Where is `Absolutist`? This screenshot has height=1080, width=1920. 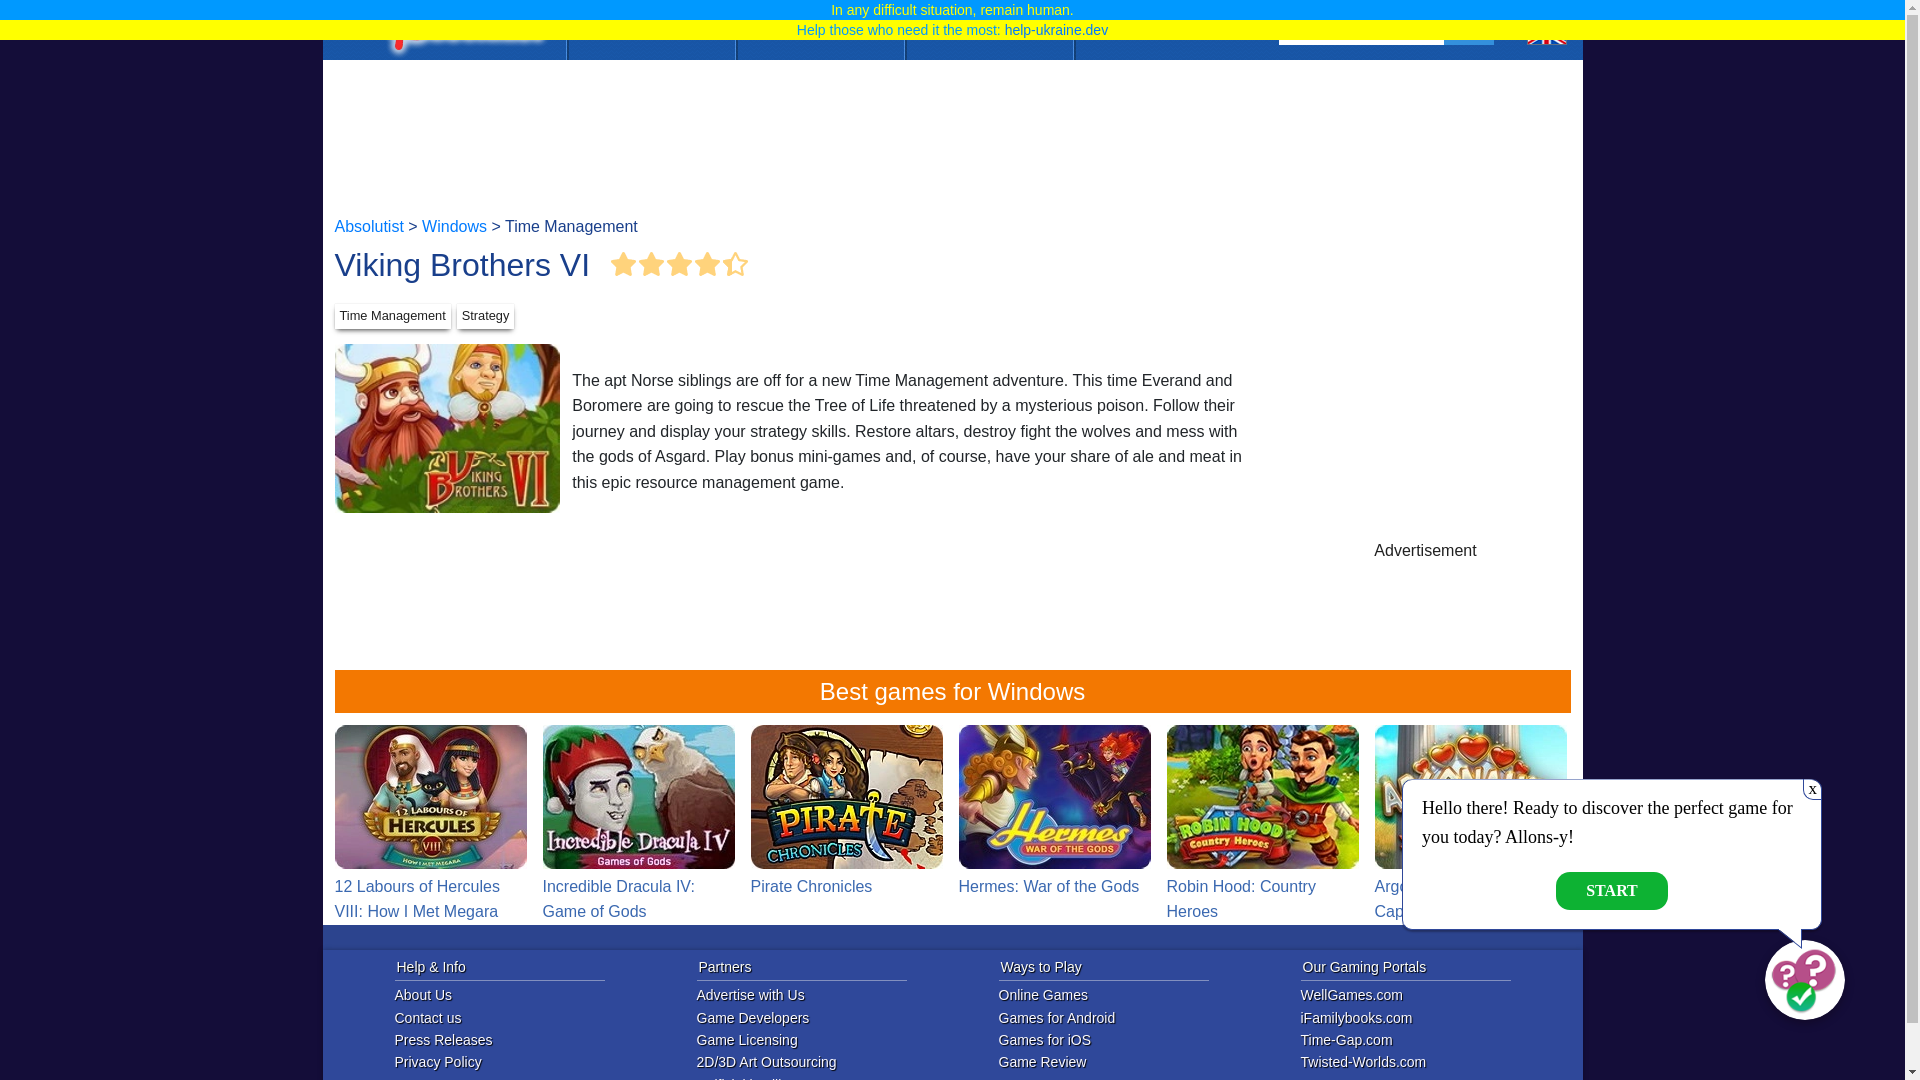 Absolutist is located at coordinates (368, 226).